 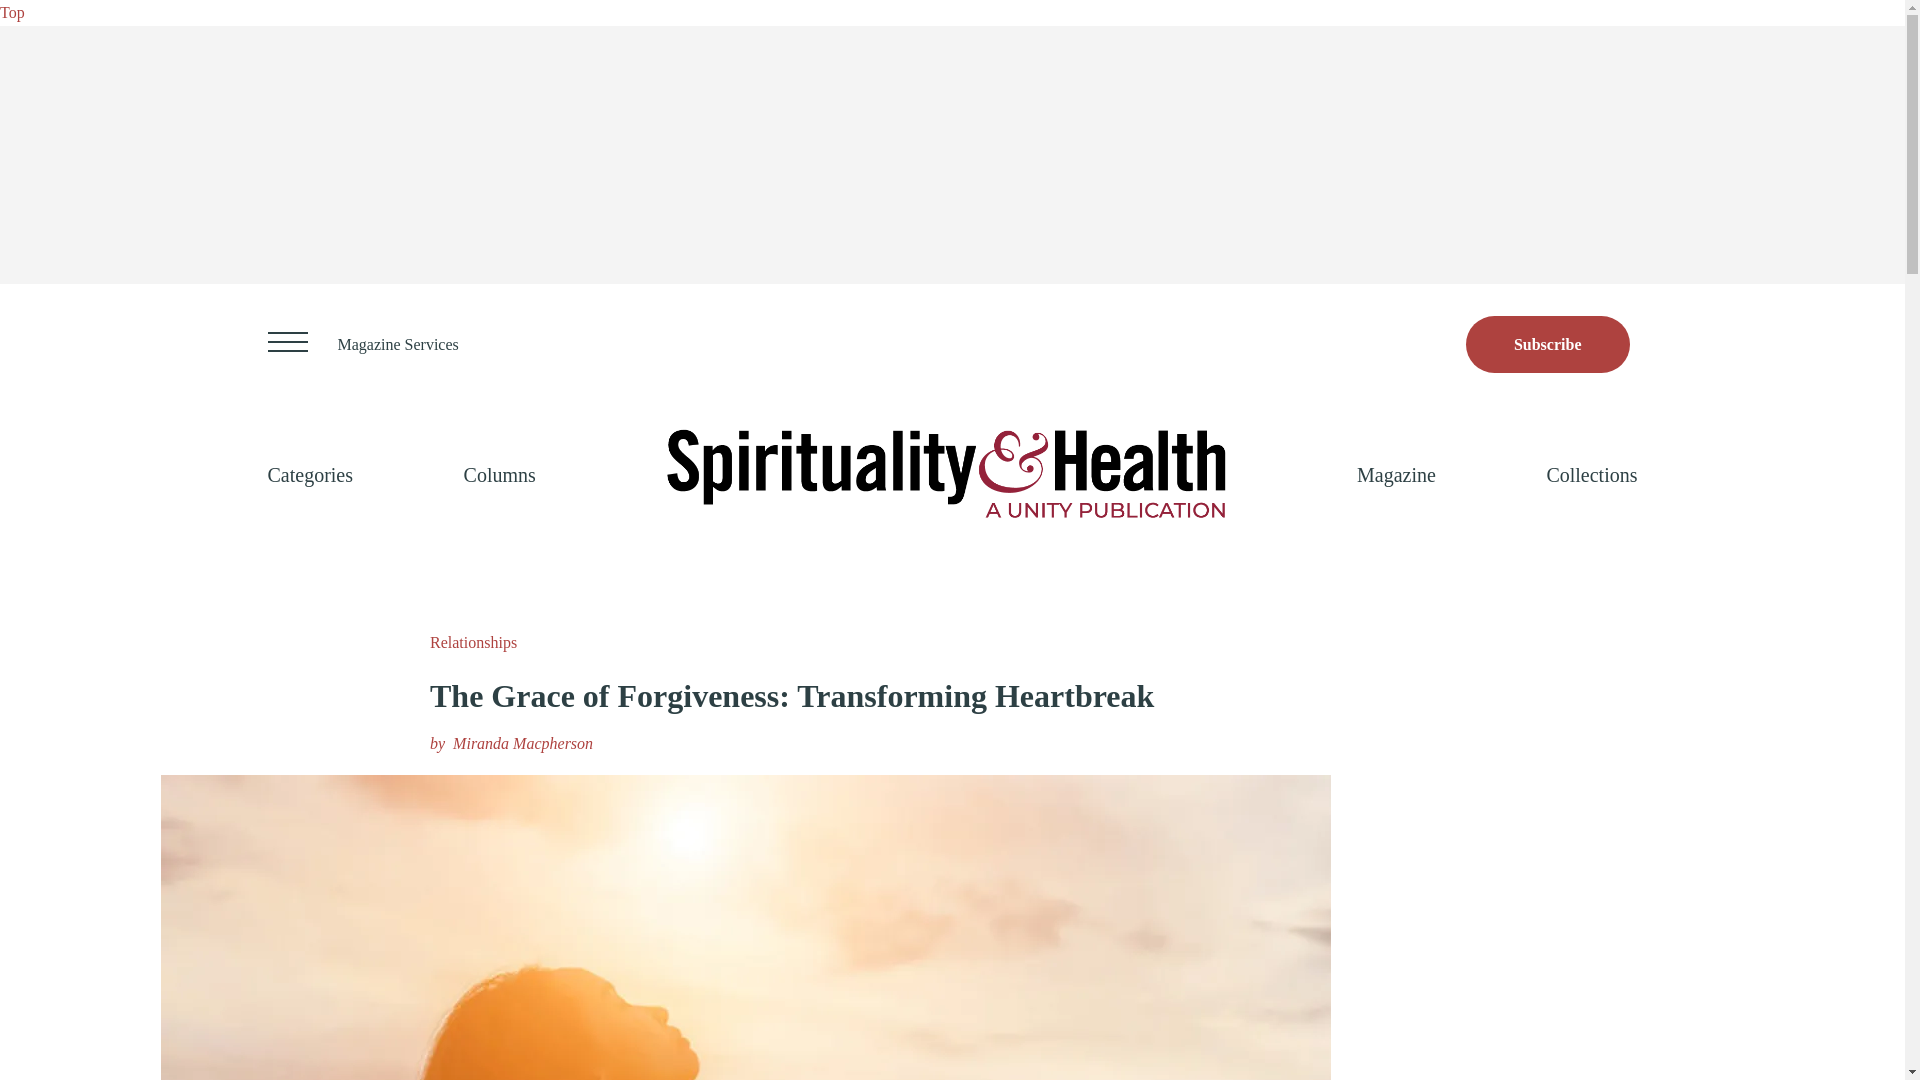 I want to click on Categories, so click(x=310, y=474).